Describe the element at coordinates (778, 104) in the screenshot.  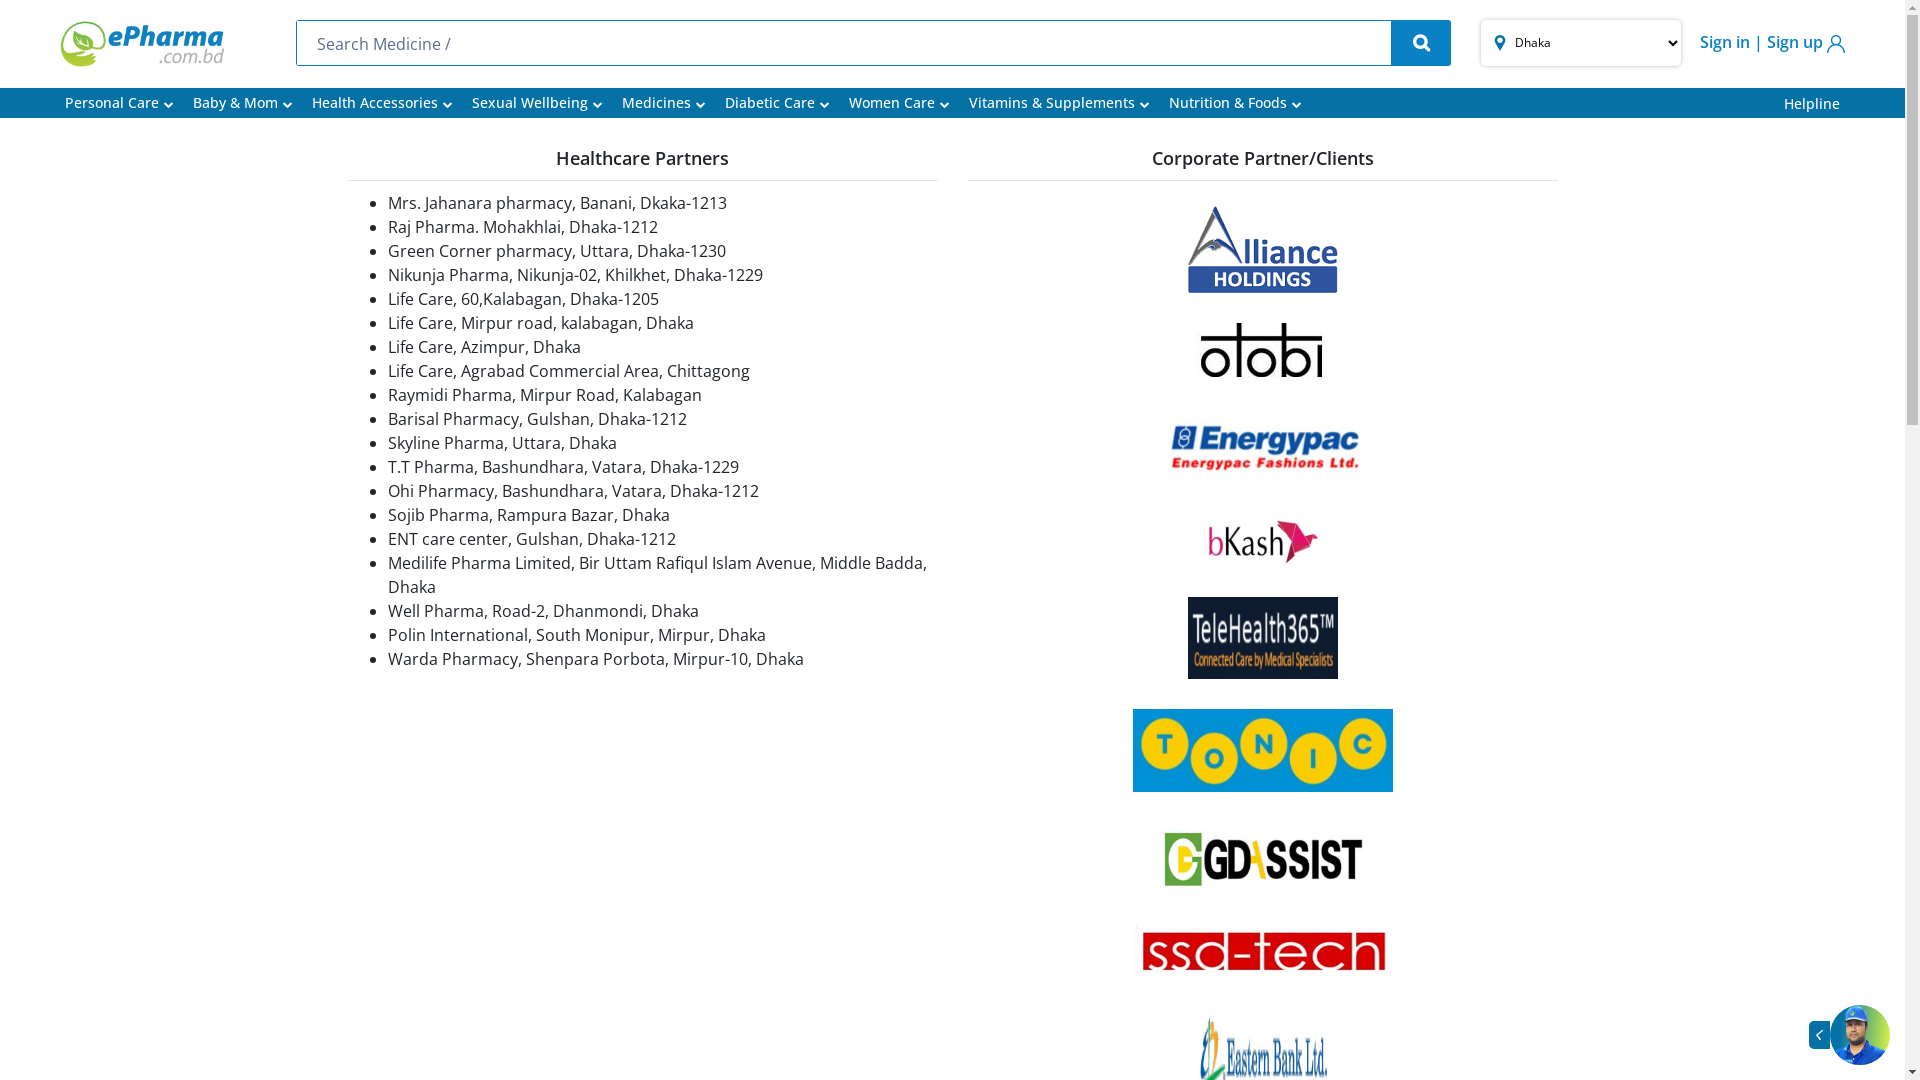
I see `Diabetic Care` at that location.